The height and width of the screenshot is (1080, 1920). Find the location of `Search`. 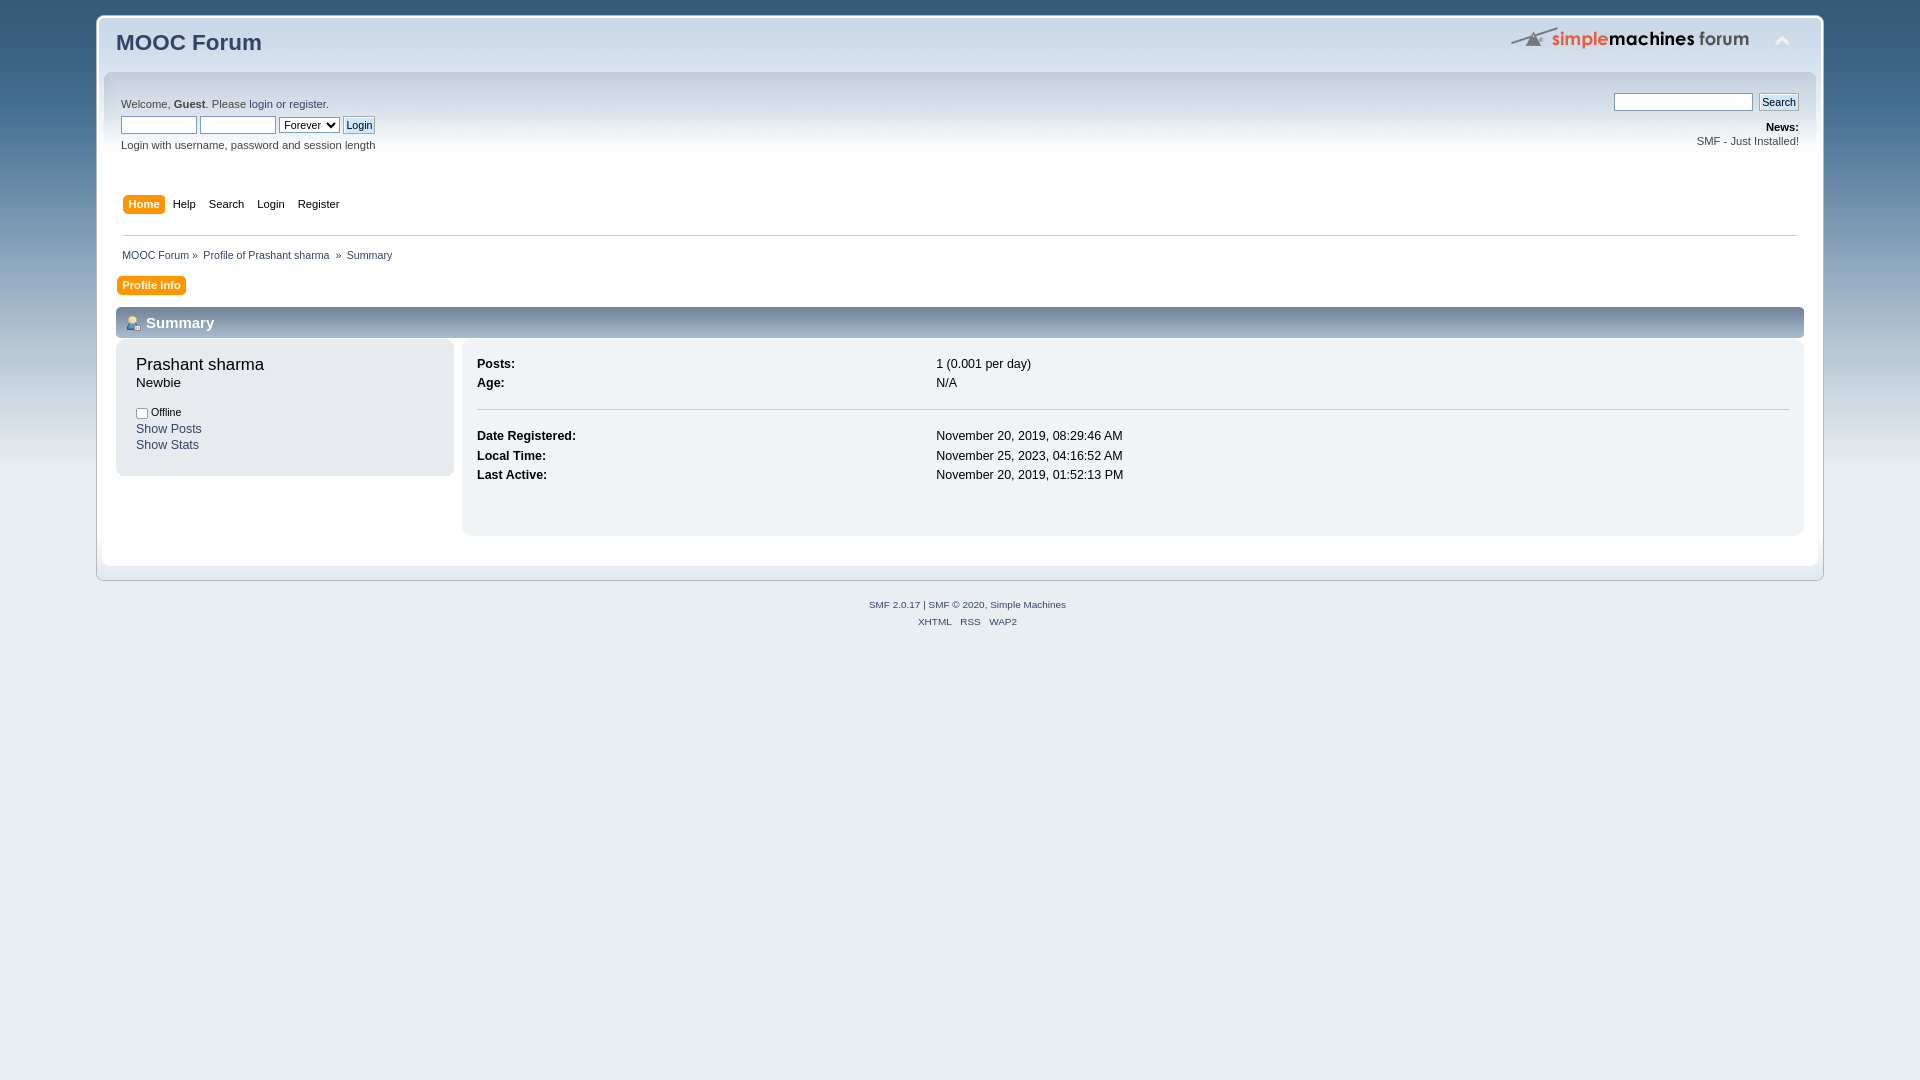

Search is located at coordinates (230, 206).